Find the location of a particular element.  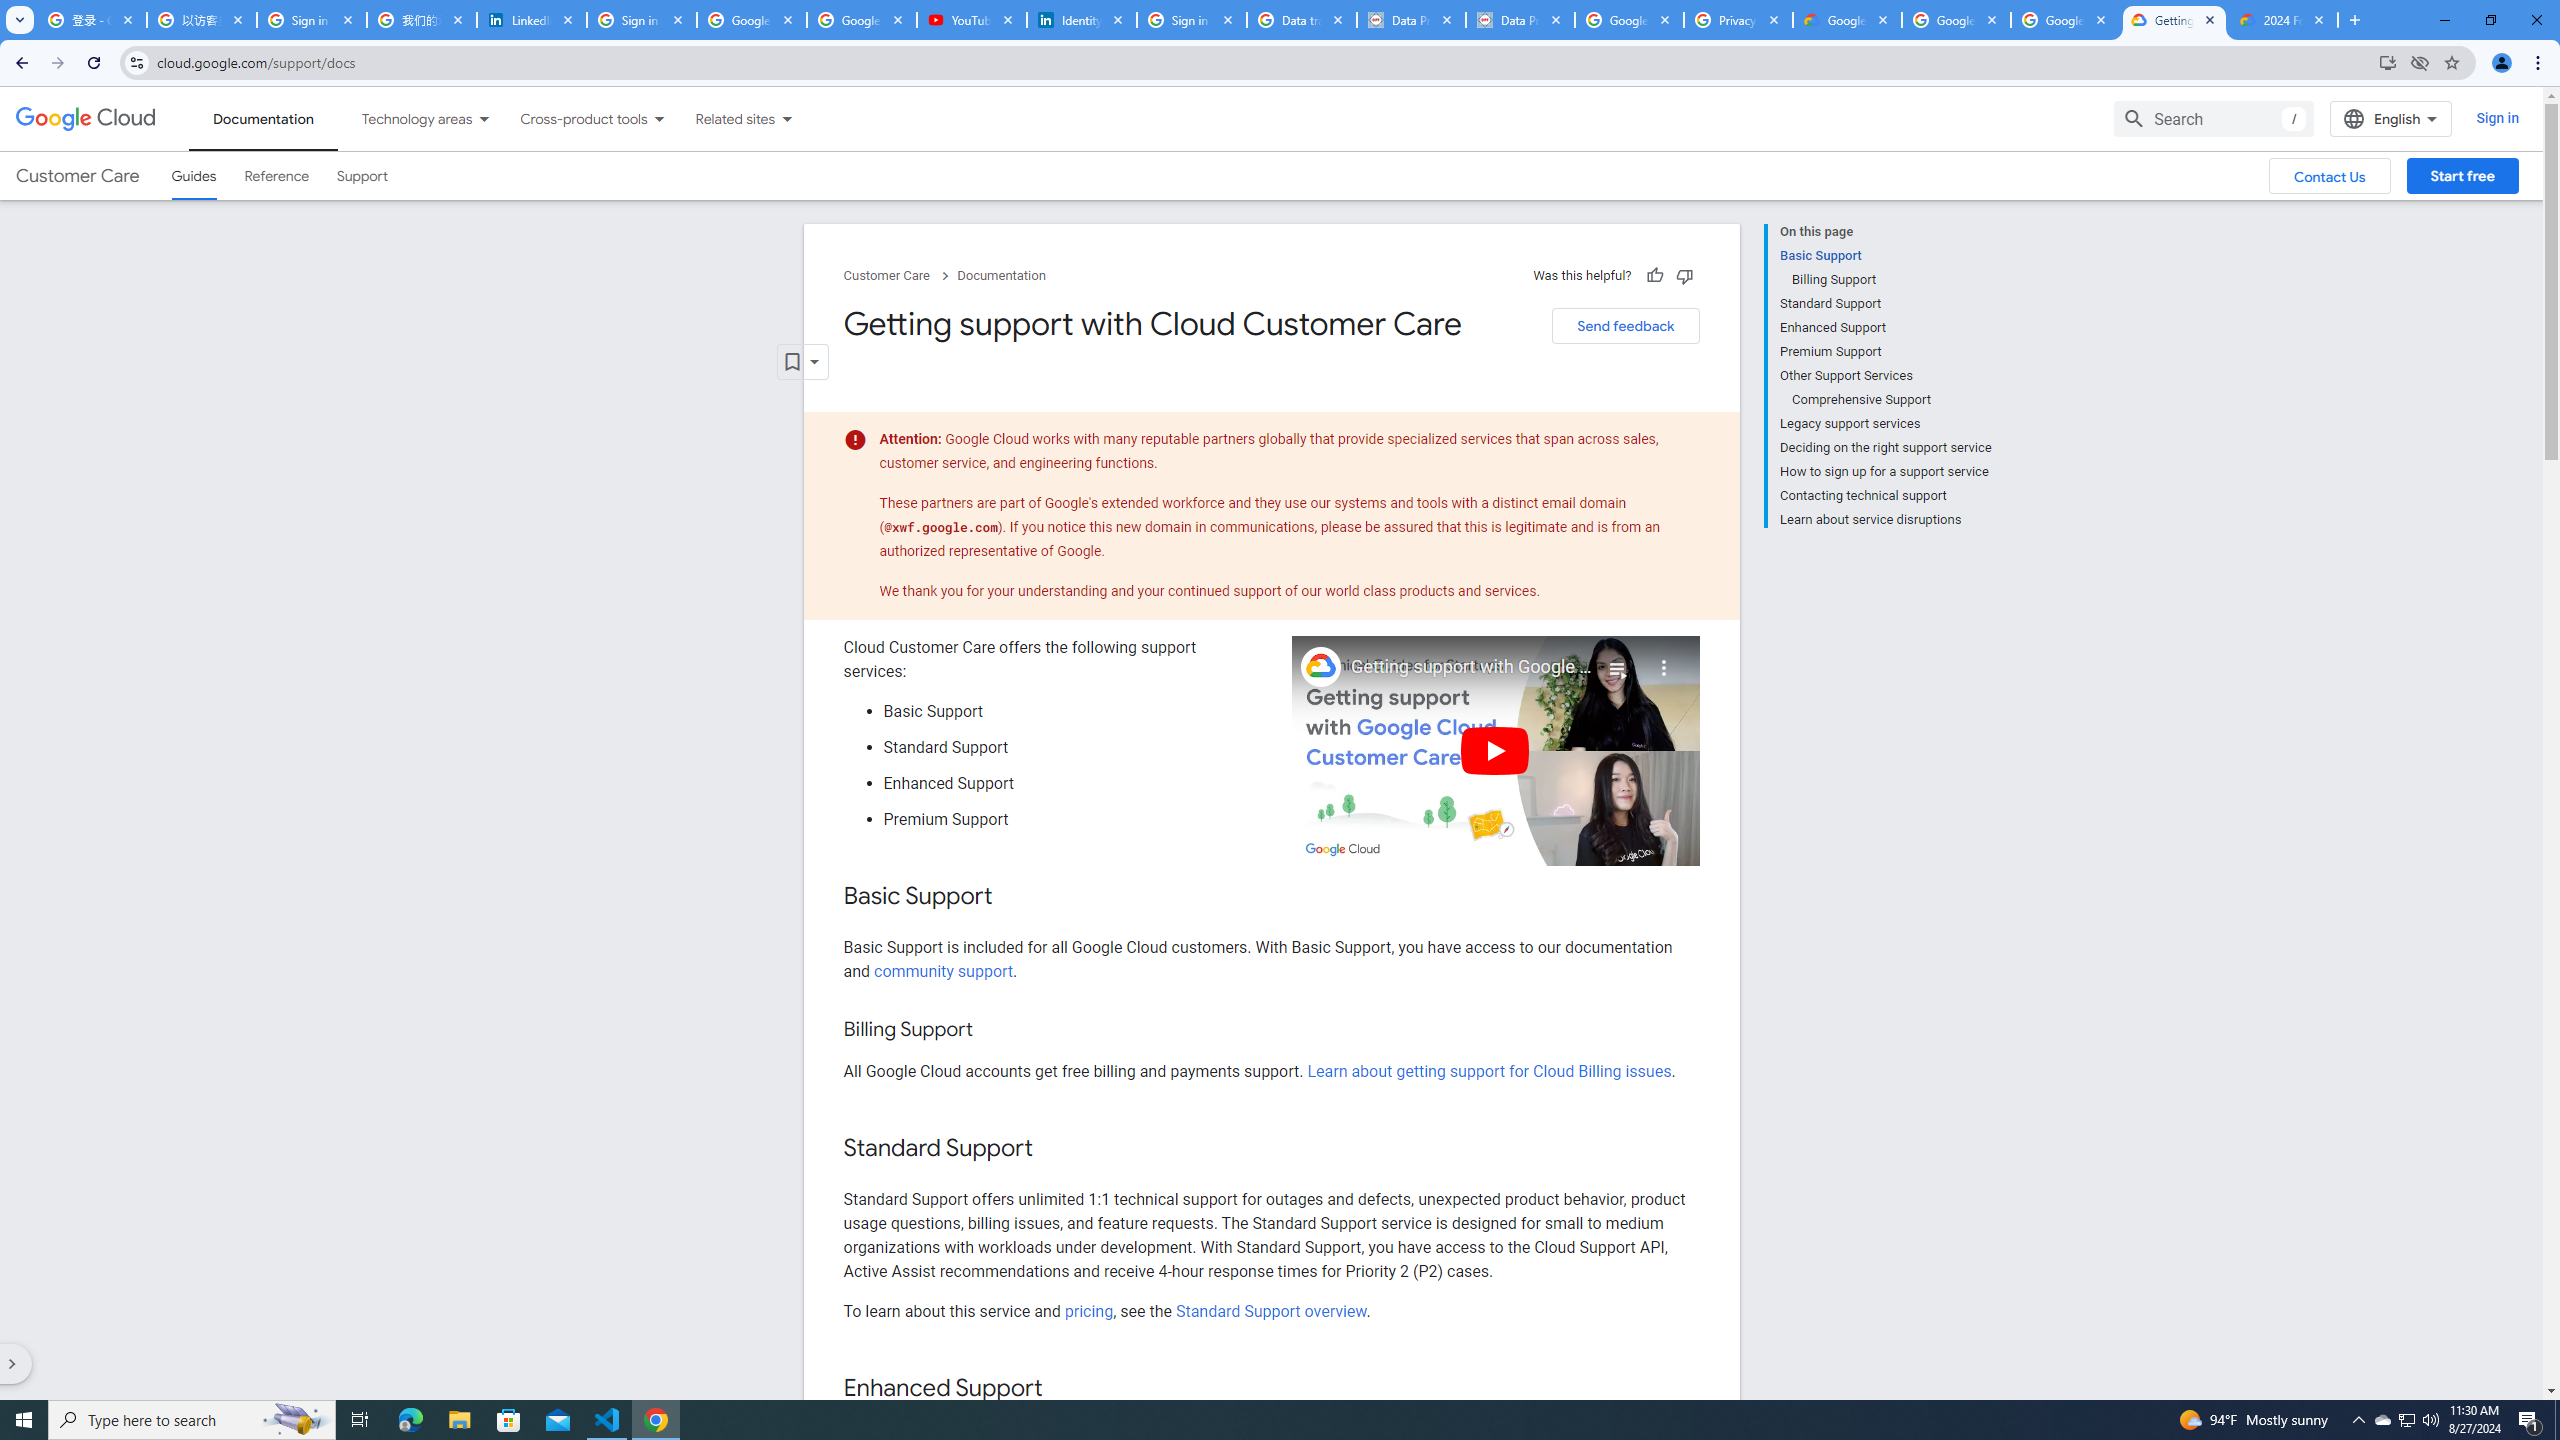

Basic Support is located at coordinates (1885, 255).